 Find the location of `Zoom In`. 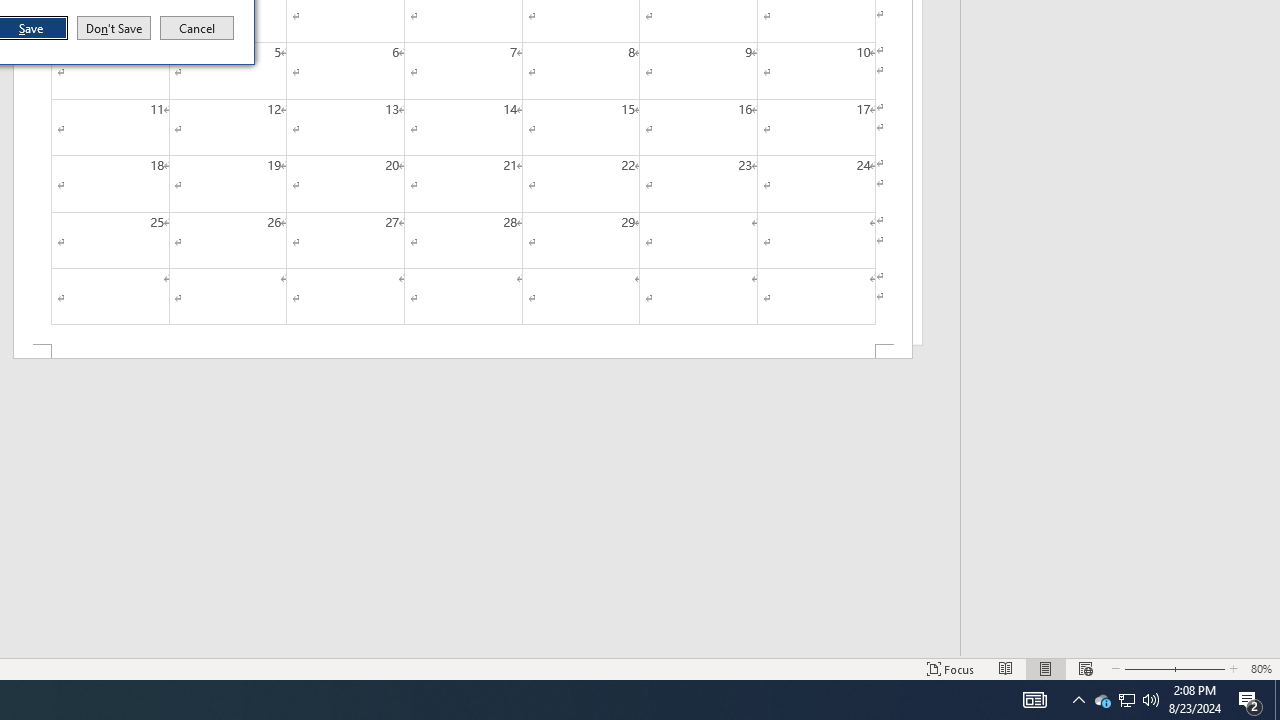

Zoom In is located at coordinates (1196, 668).